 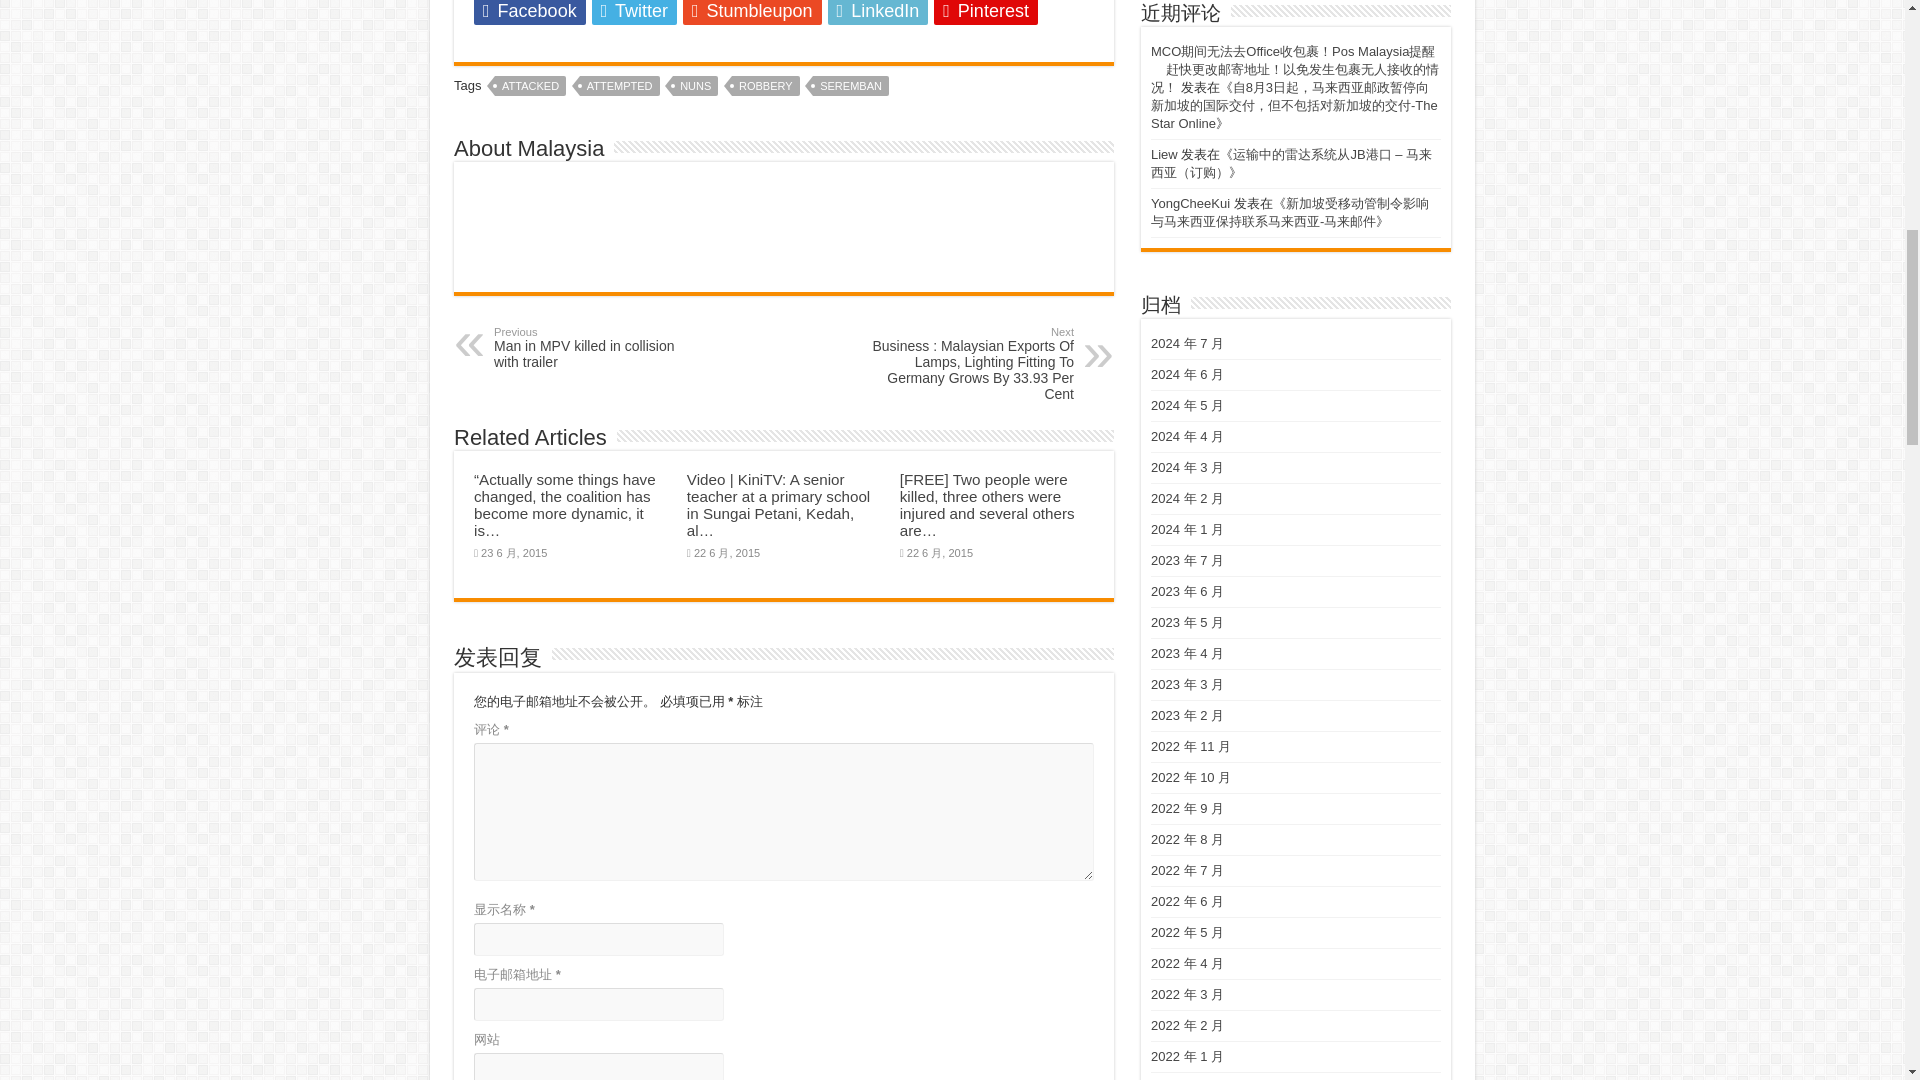 What do you see at coordinates (696, 86) in the screenshot?
I see `NUNS` at bounding box center [696, 86].